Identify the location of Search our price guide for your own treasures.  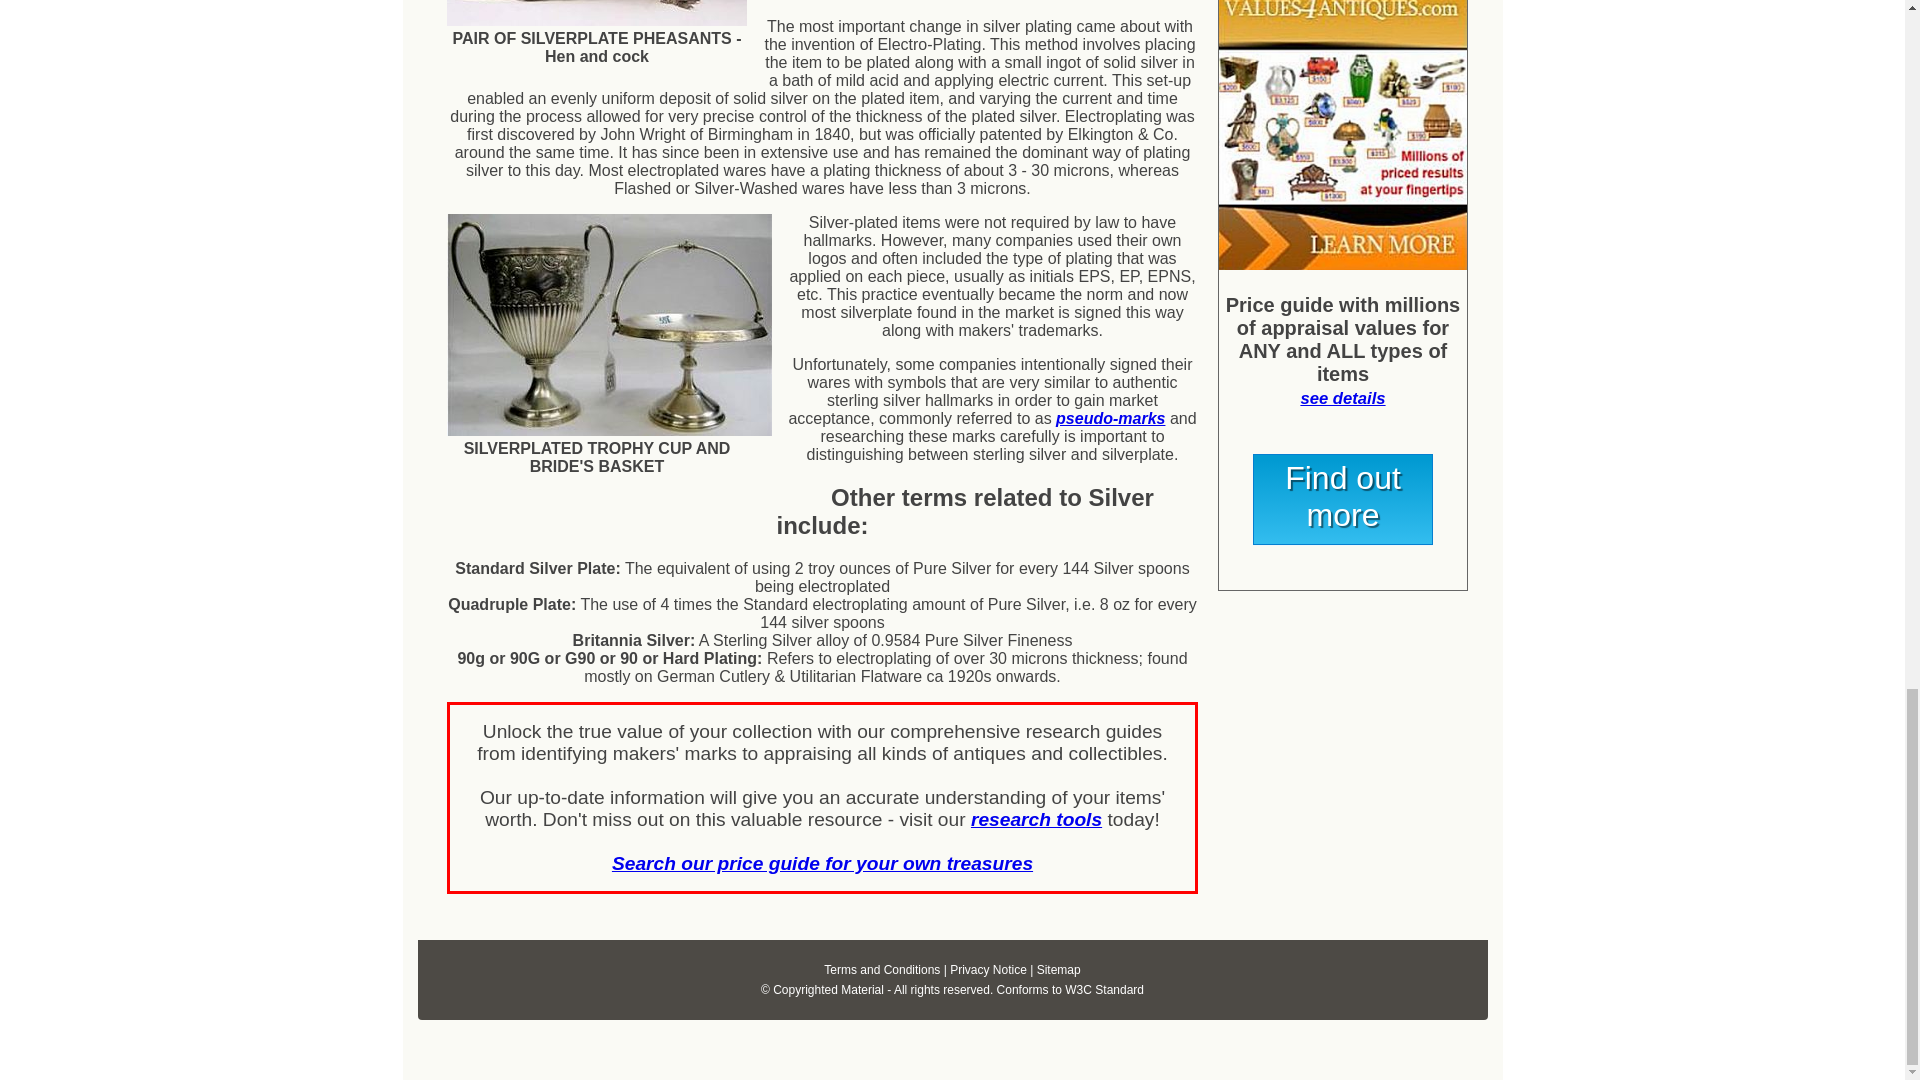
(822, 863).